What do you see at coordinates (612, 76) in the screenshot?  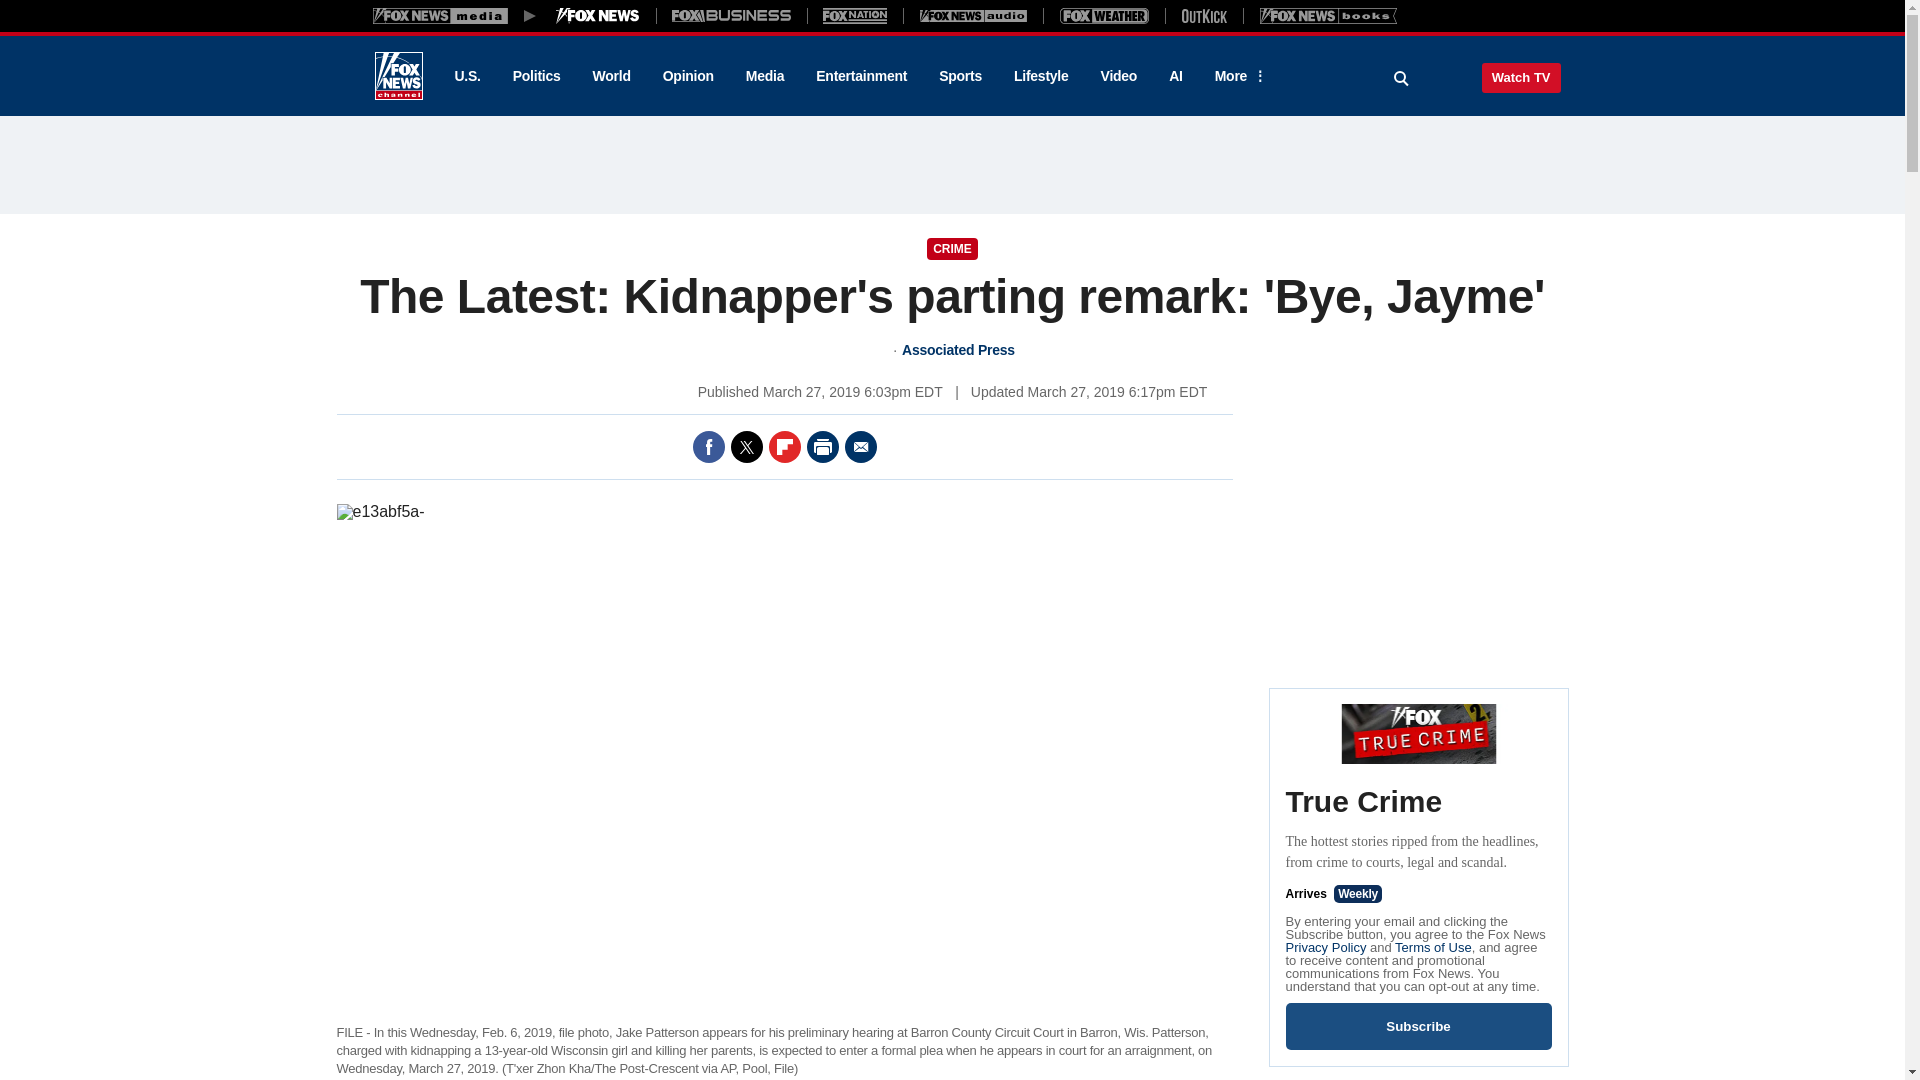 I see `World` at bounding box center [612, 76].